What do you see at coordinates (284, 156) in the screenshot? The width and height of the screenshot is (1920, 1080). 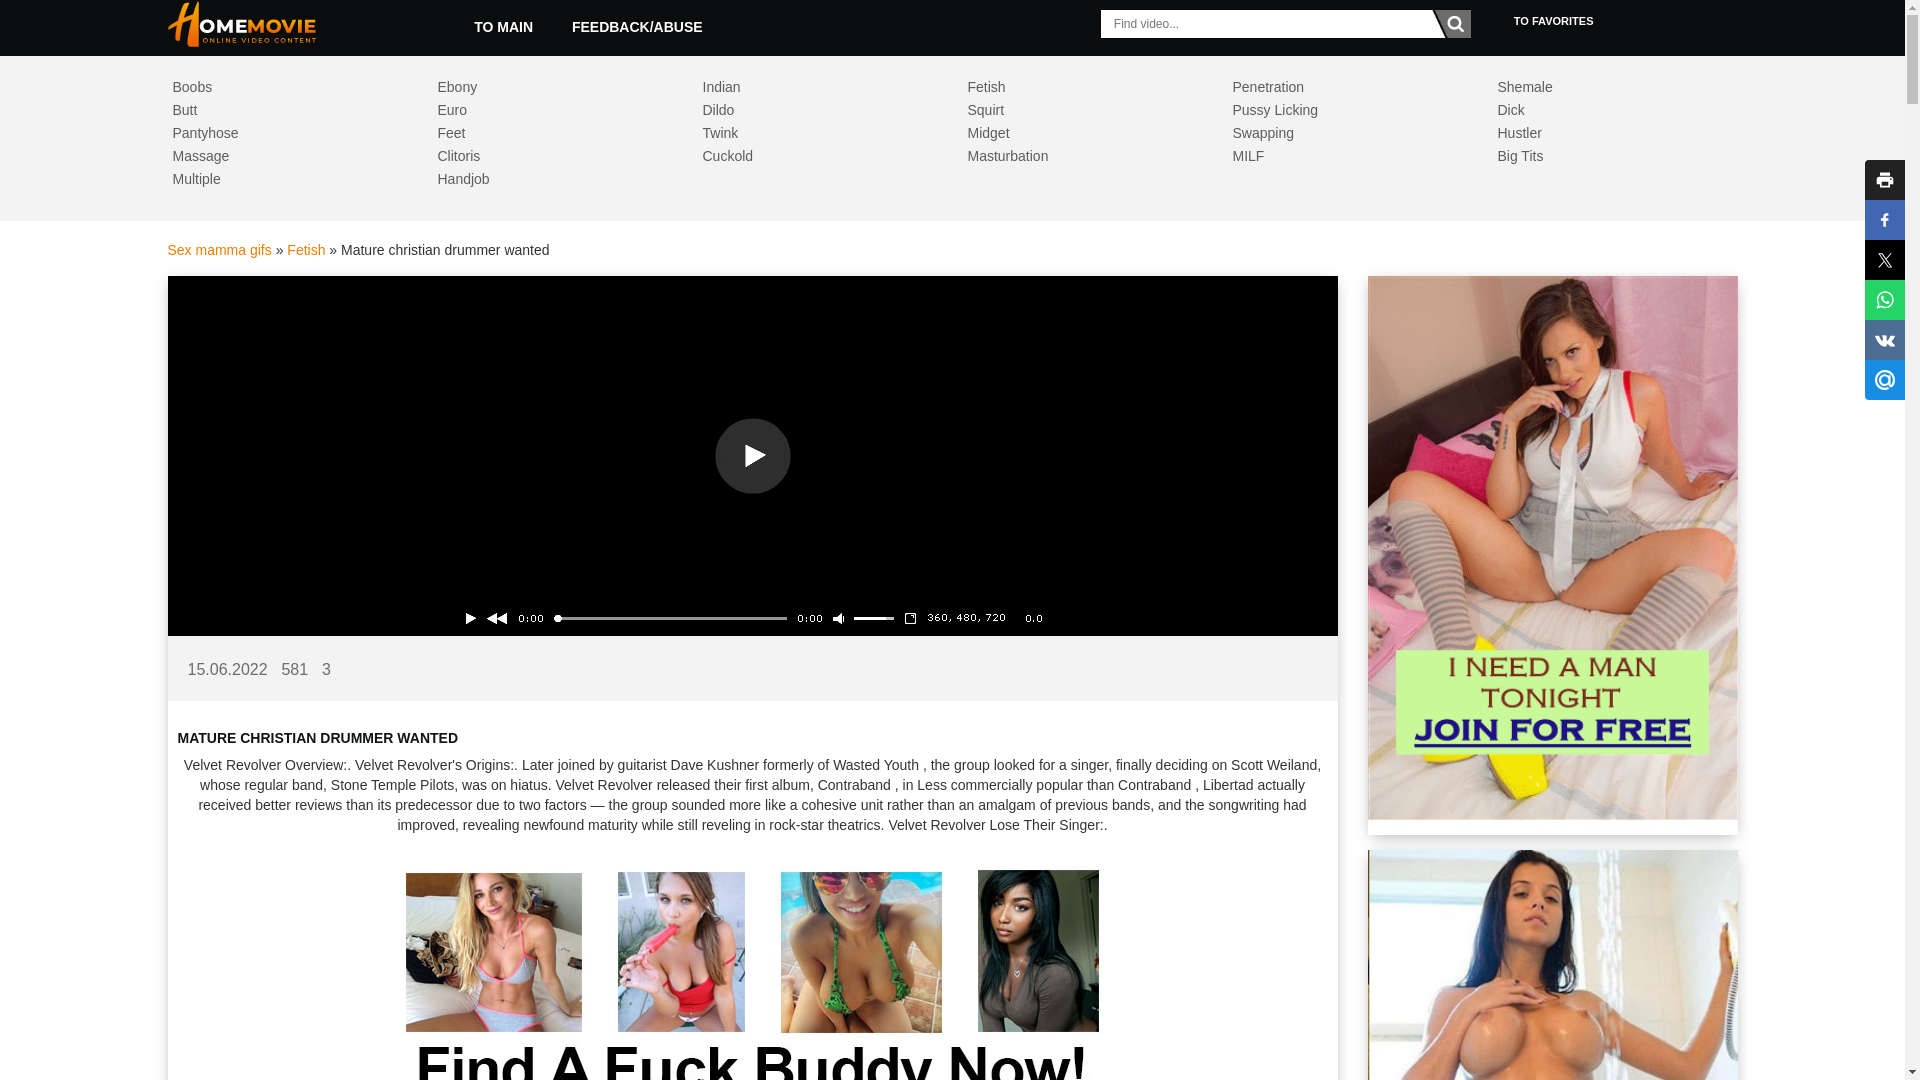 I see `Massage` at bounding box center [284, 156].